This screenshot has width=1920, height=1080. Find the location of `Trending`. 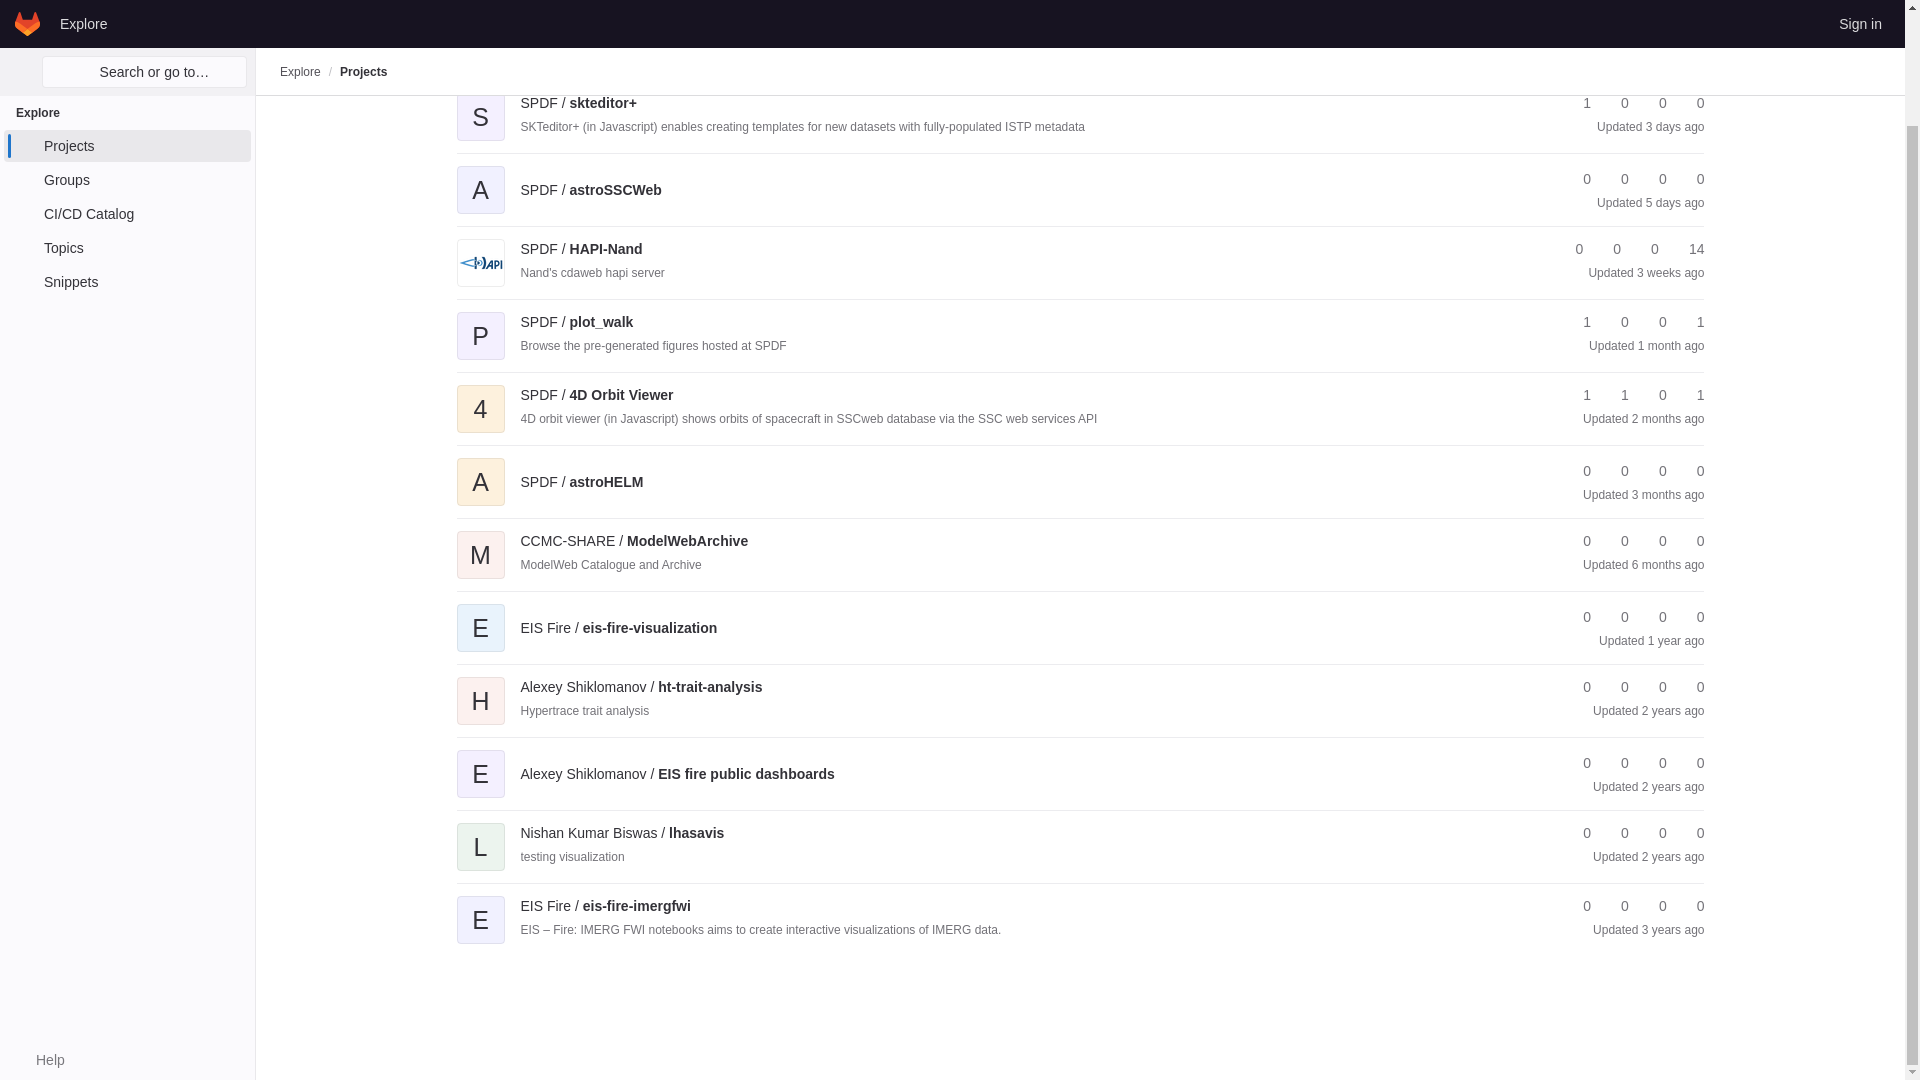

Trending is located at coordinates (639, 52).